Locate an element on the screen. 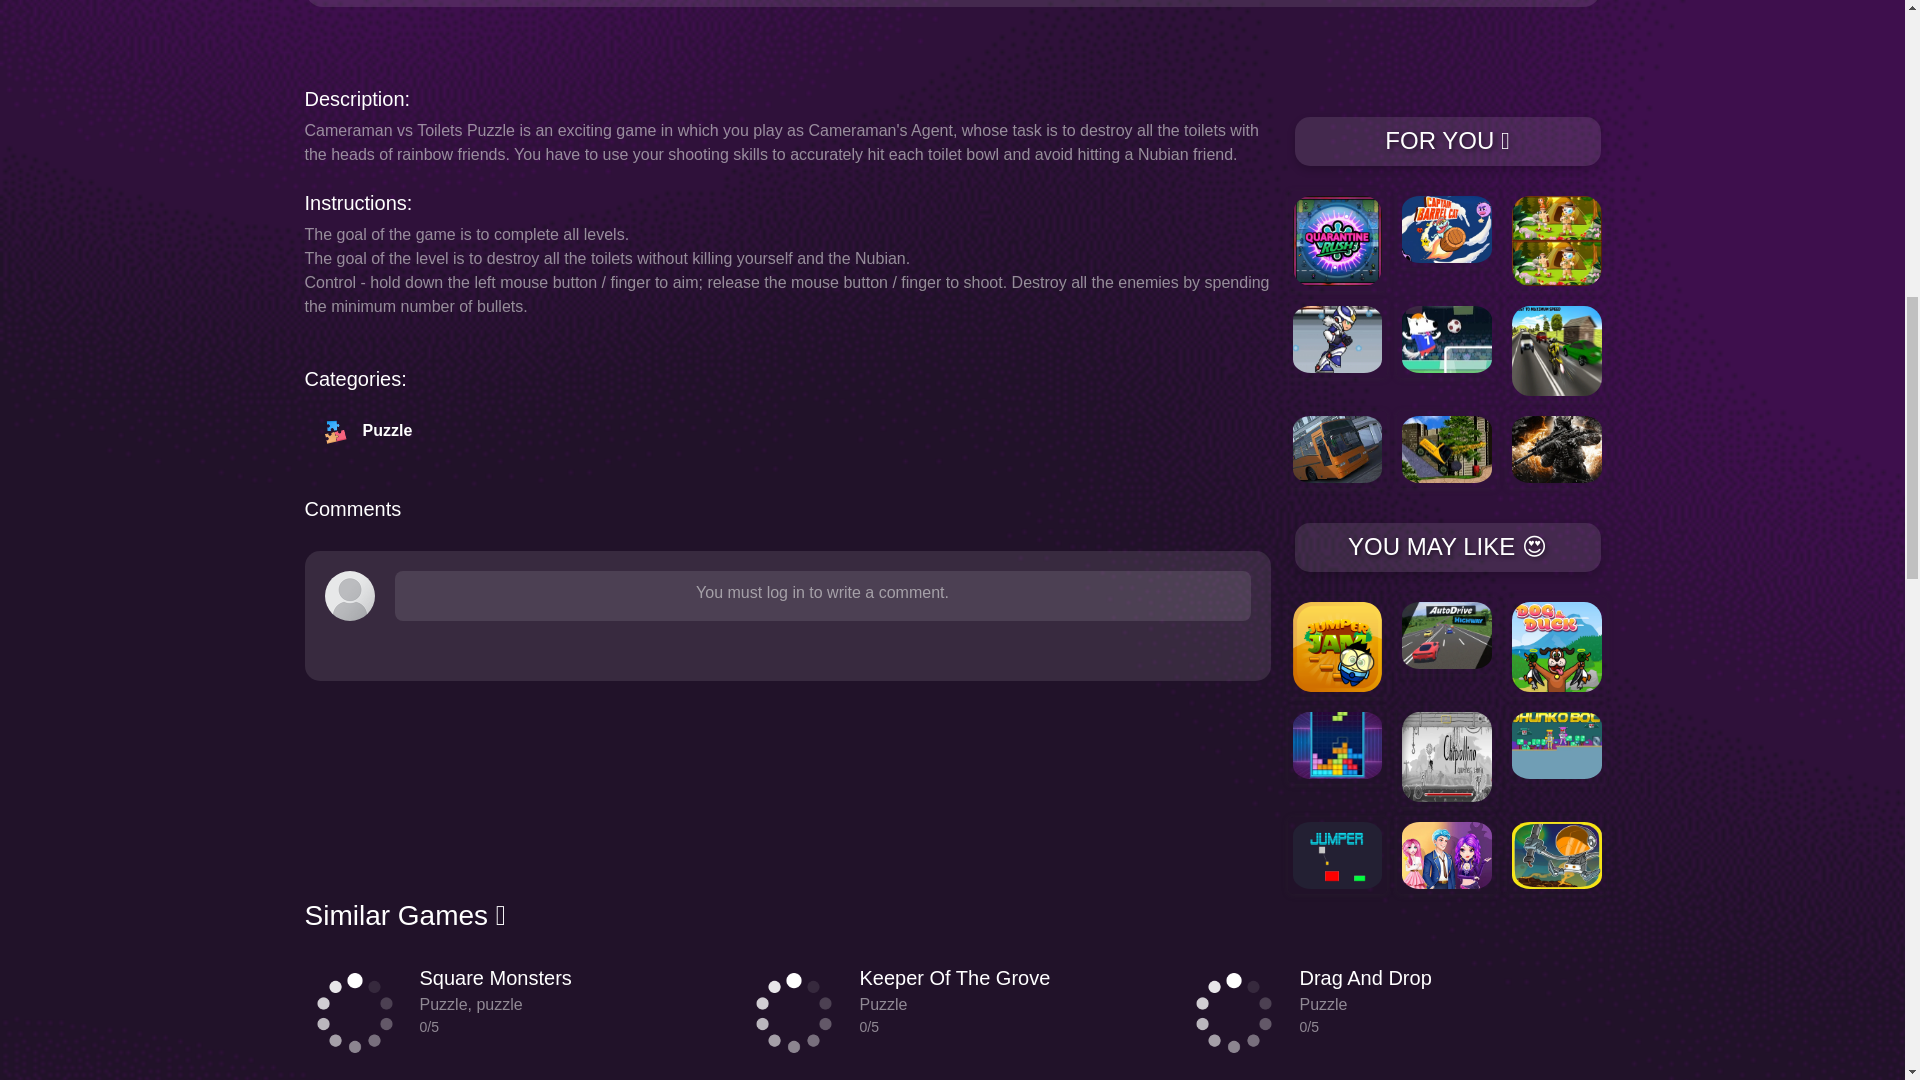  Puzzle is located at coordinates (372, 440).